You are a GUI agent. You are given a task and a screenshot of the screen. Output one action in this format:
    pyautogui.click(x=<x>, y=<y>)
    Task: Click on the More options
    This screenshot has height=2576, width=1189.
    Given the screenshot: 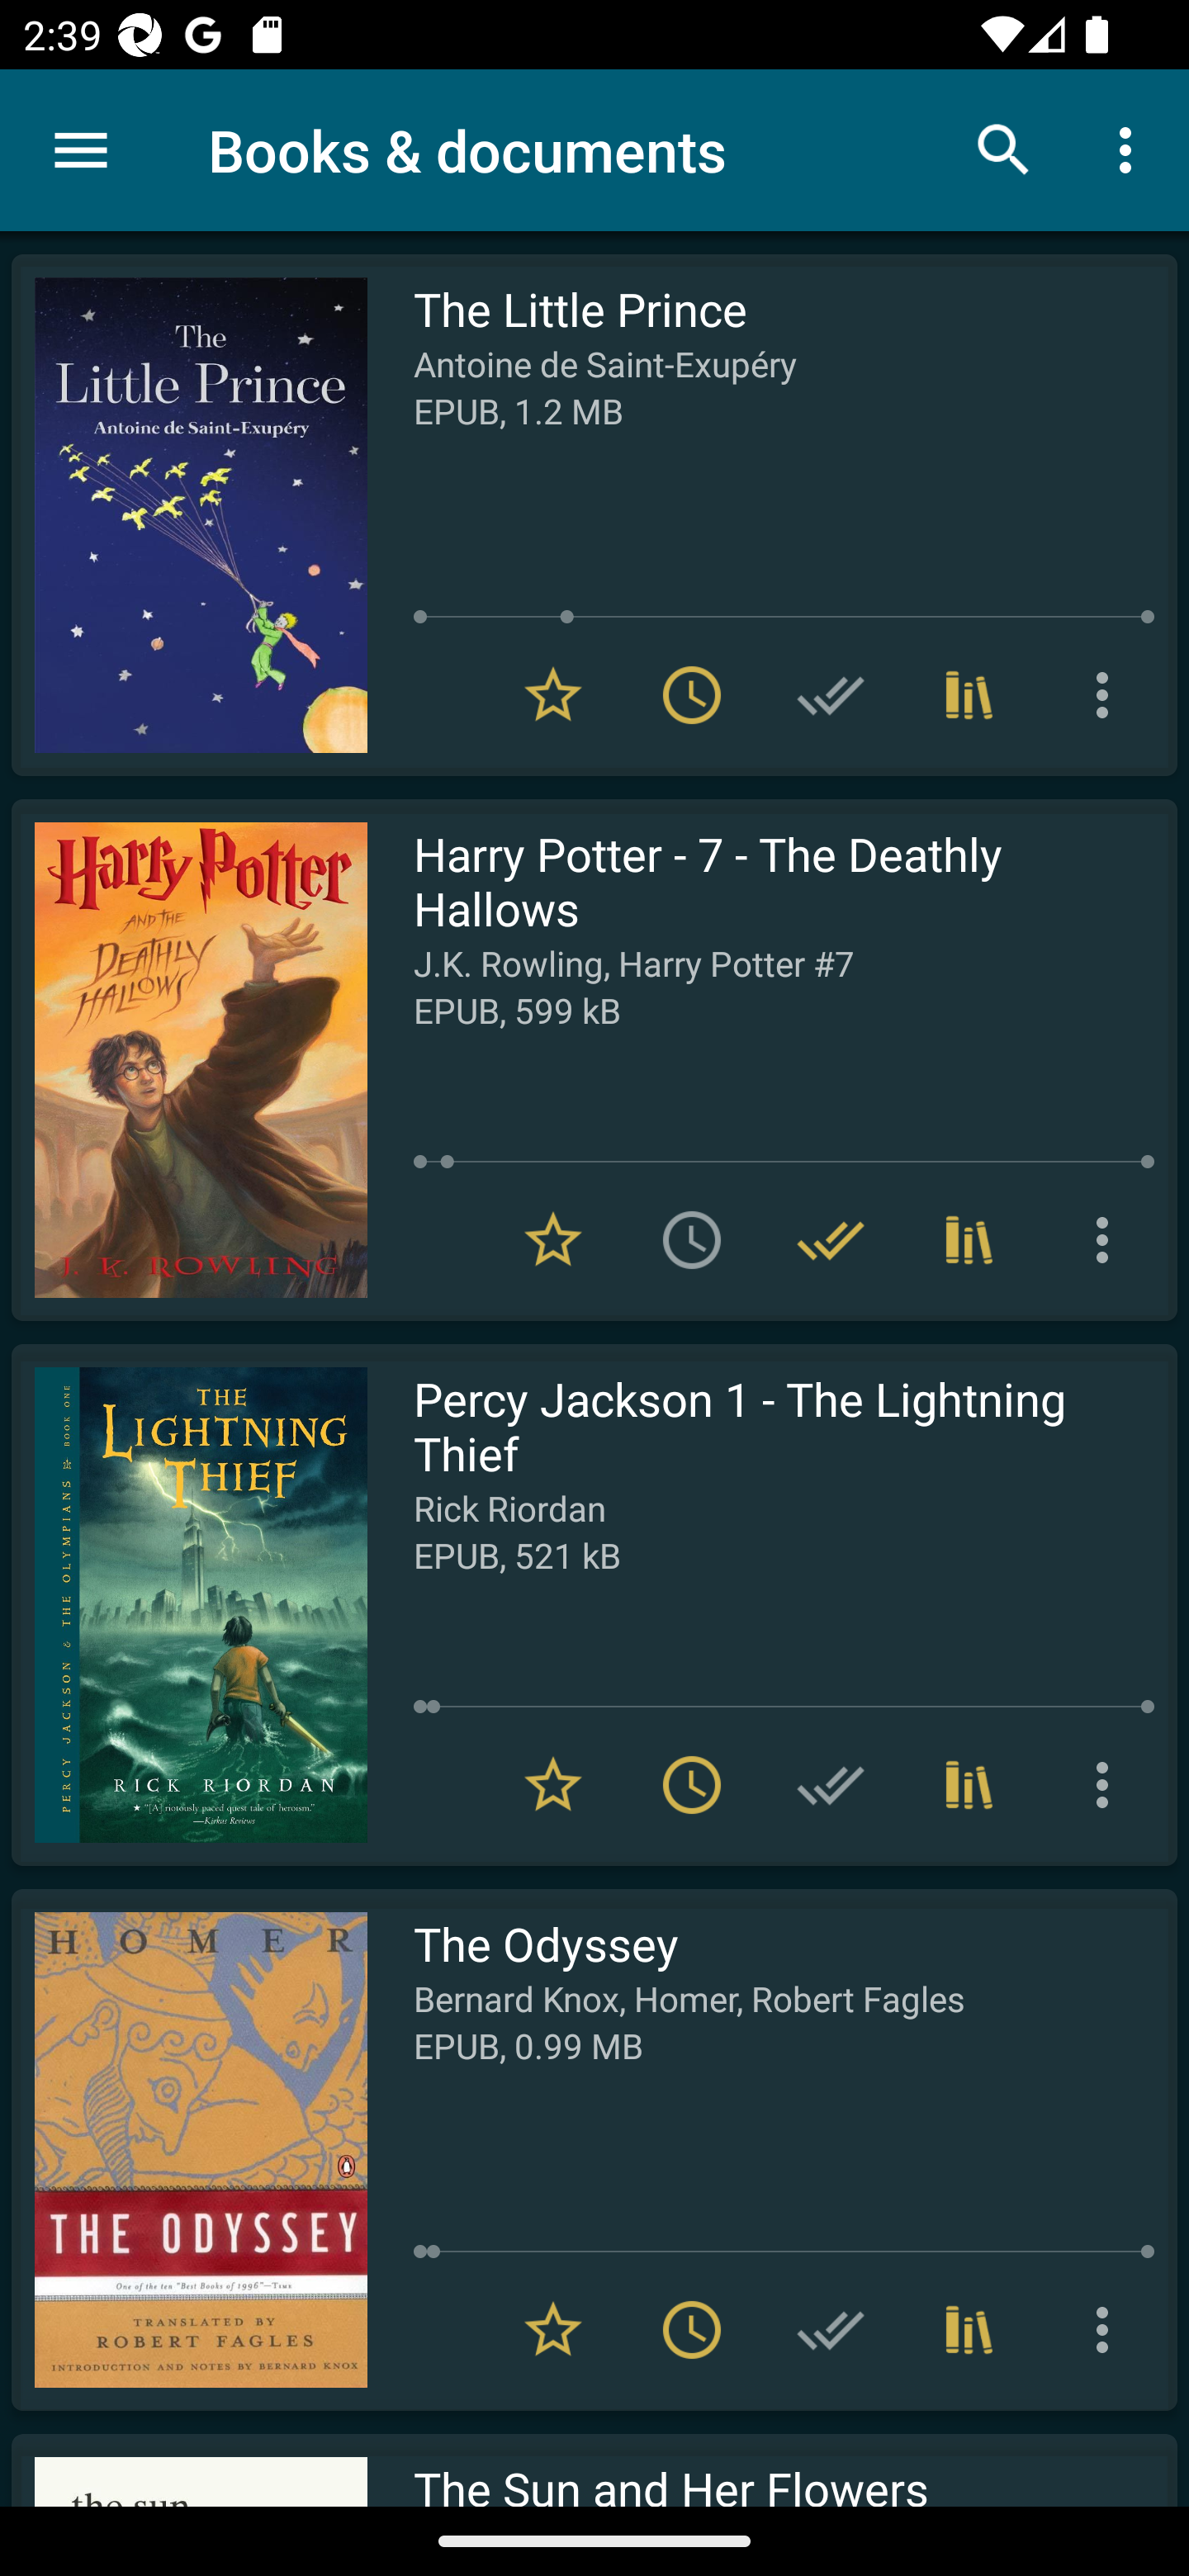 What is the action you would take?
    pyautogui.click(x=1108, y=1238)
    